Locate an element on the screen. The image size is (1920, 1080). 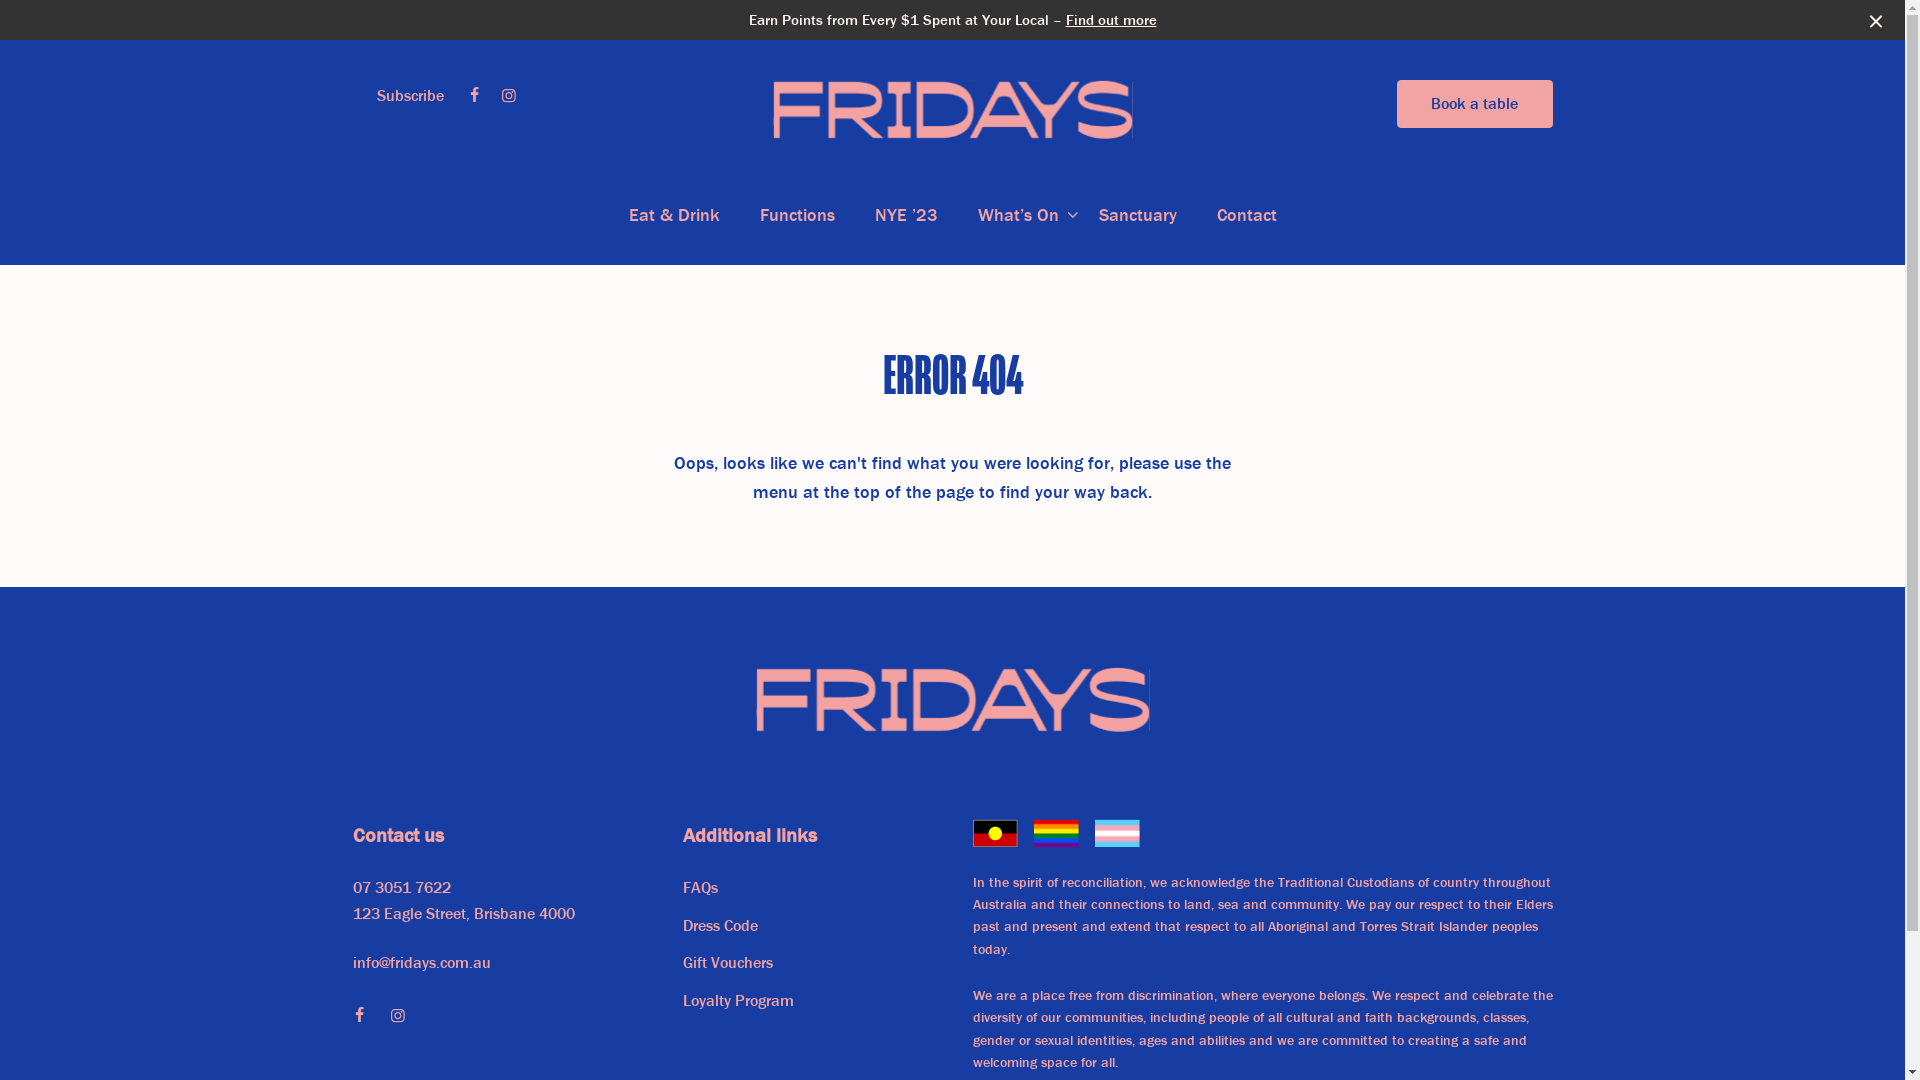
Eat & Drink is located at coordinates (674, 215).